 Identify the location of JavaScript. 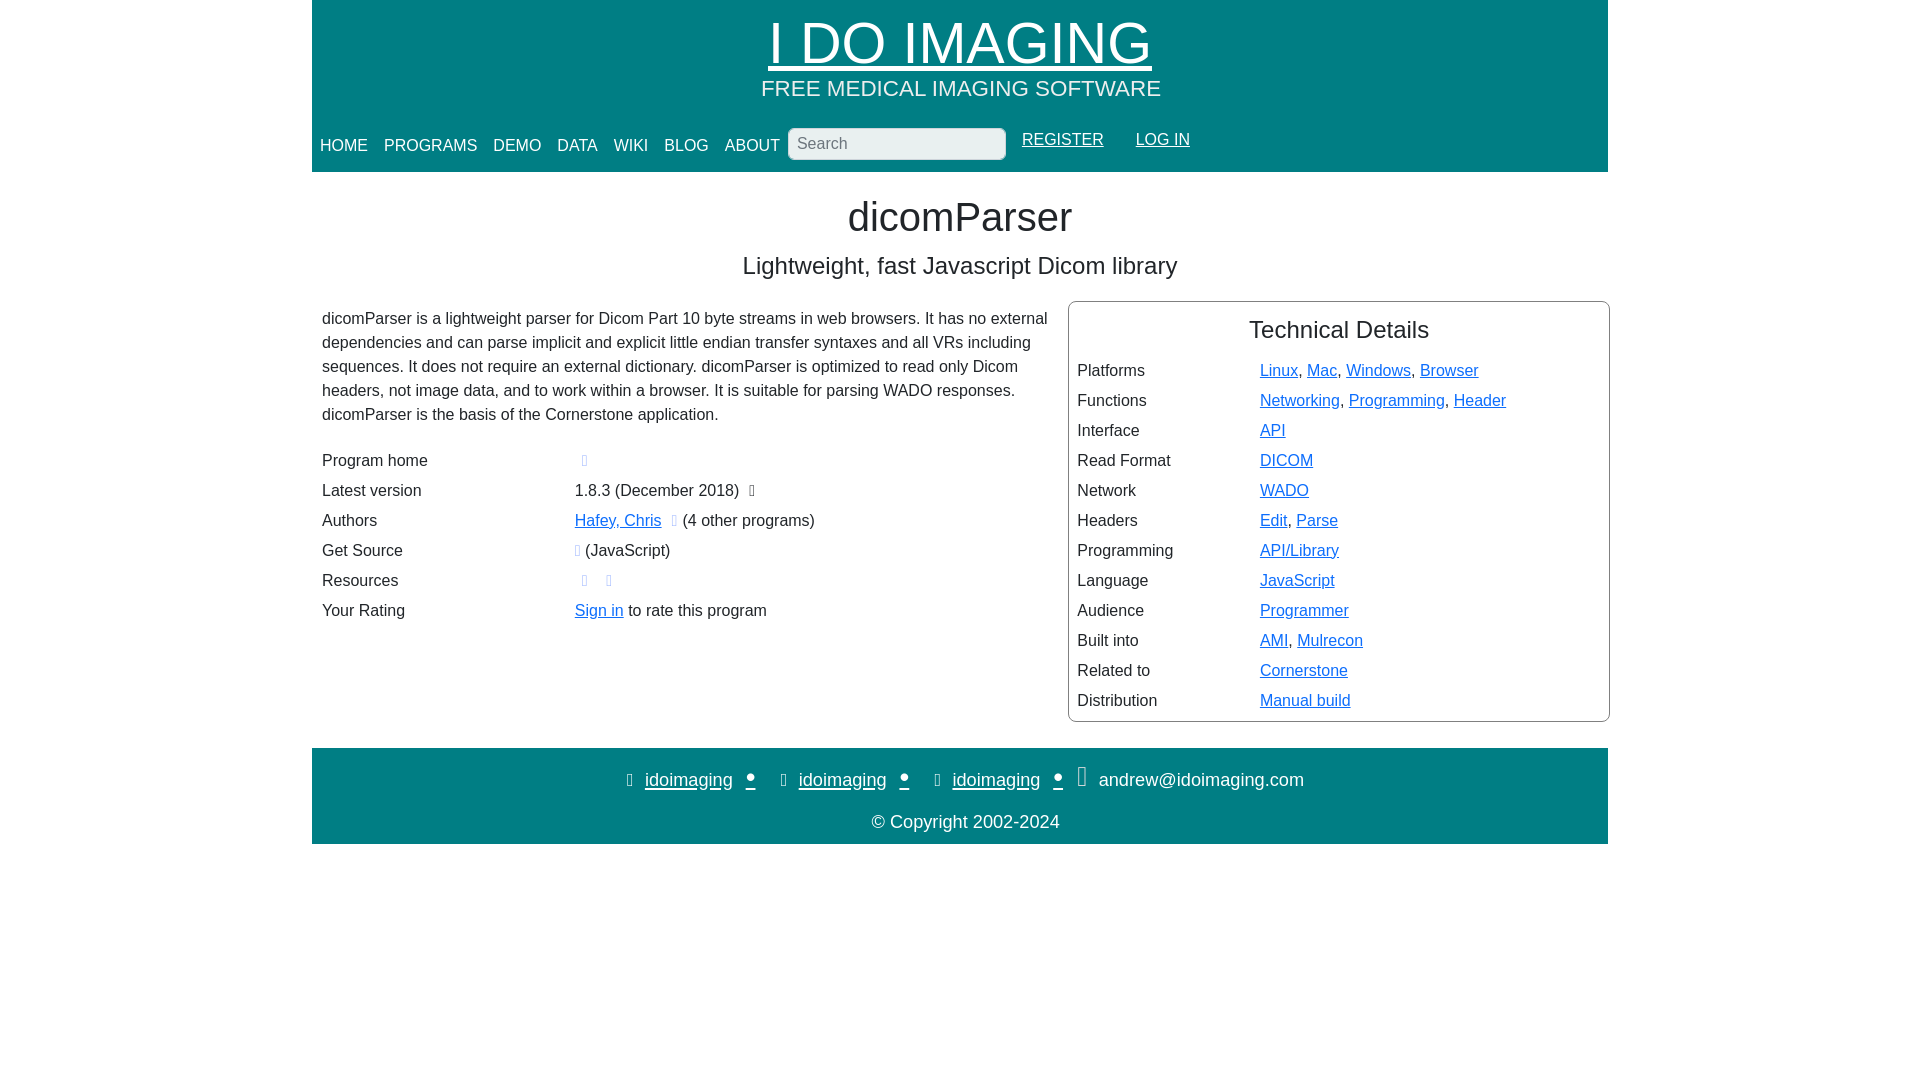
(1296, 580).